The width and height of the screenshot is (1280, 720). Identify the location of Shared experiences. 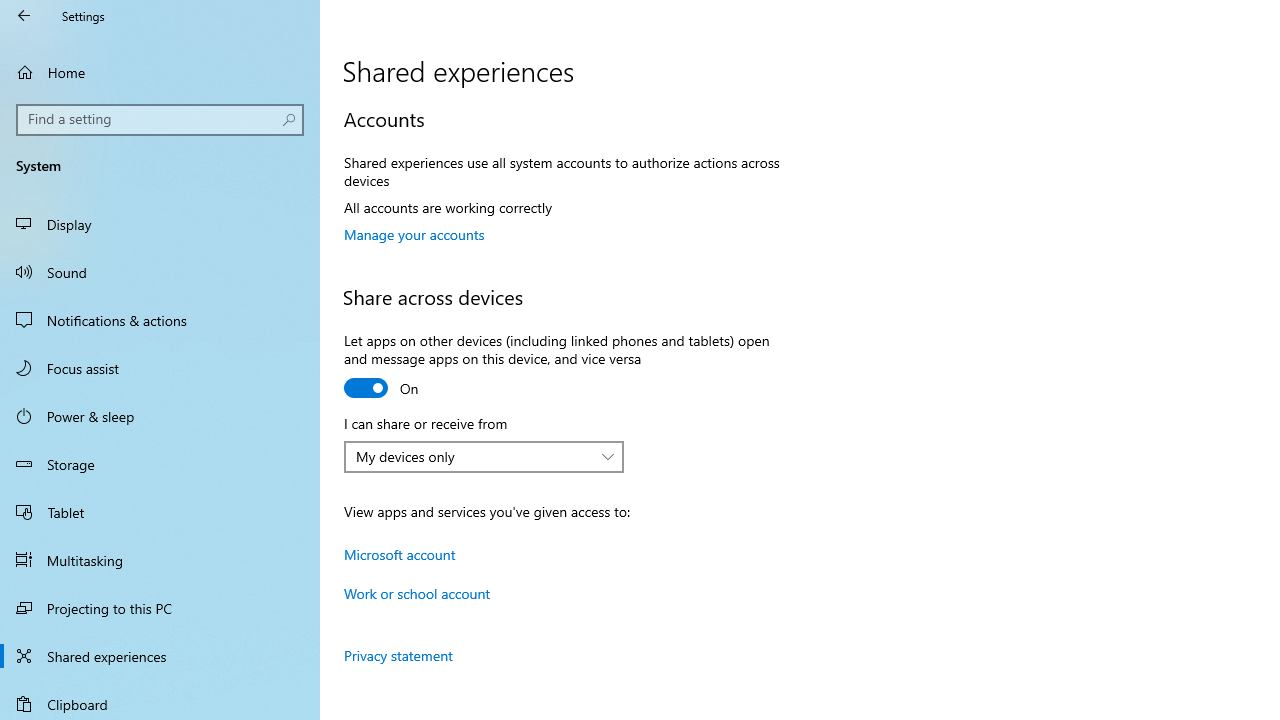
(160, 656).